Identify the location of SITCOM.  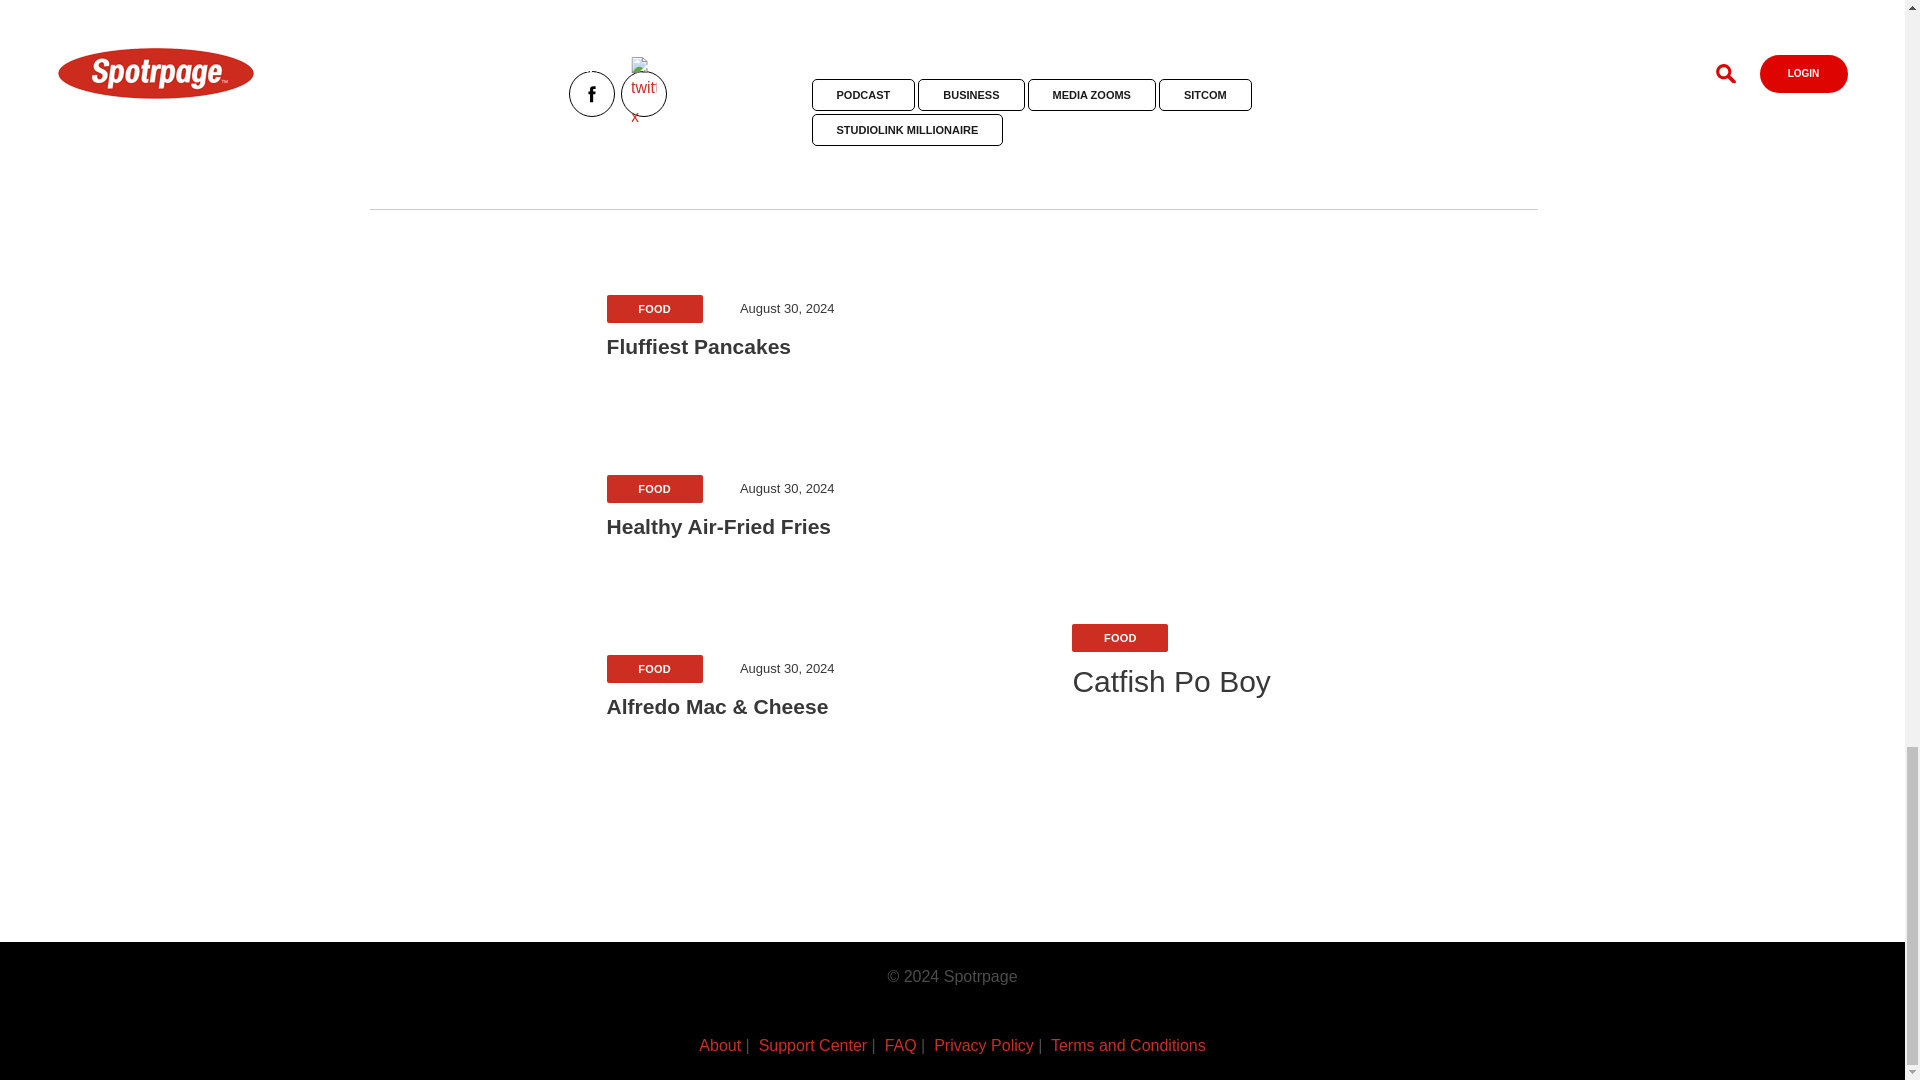
(1205, 94).